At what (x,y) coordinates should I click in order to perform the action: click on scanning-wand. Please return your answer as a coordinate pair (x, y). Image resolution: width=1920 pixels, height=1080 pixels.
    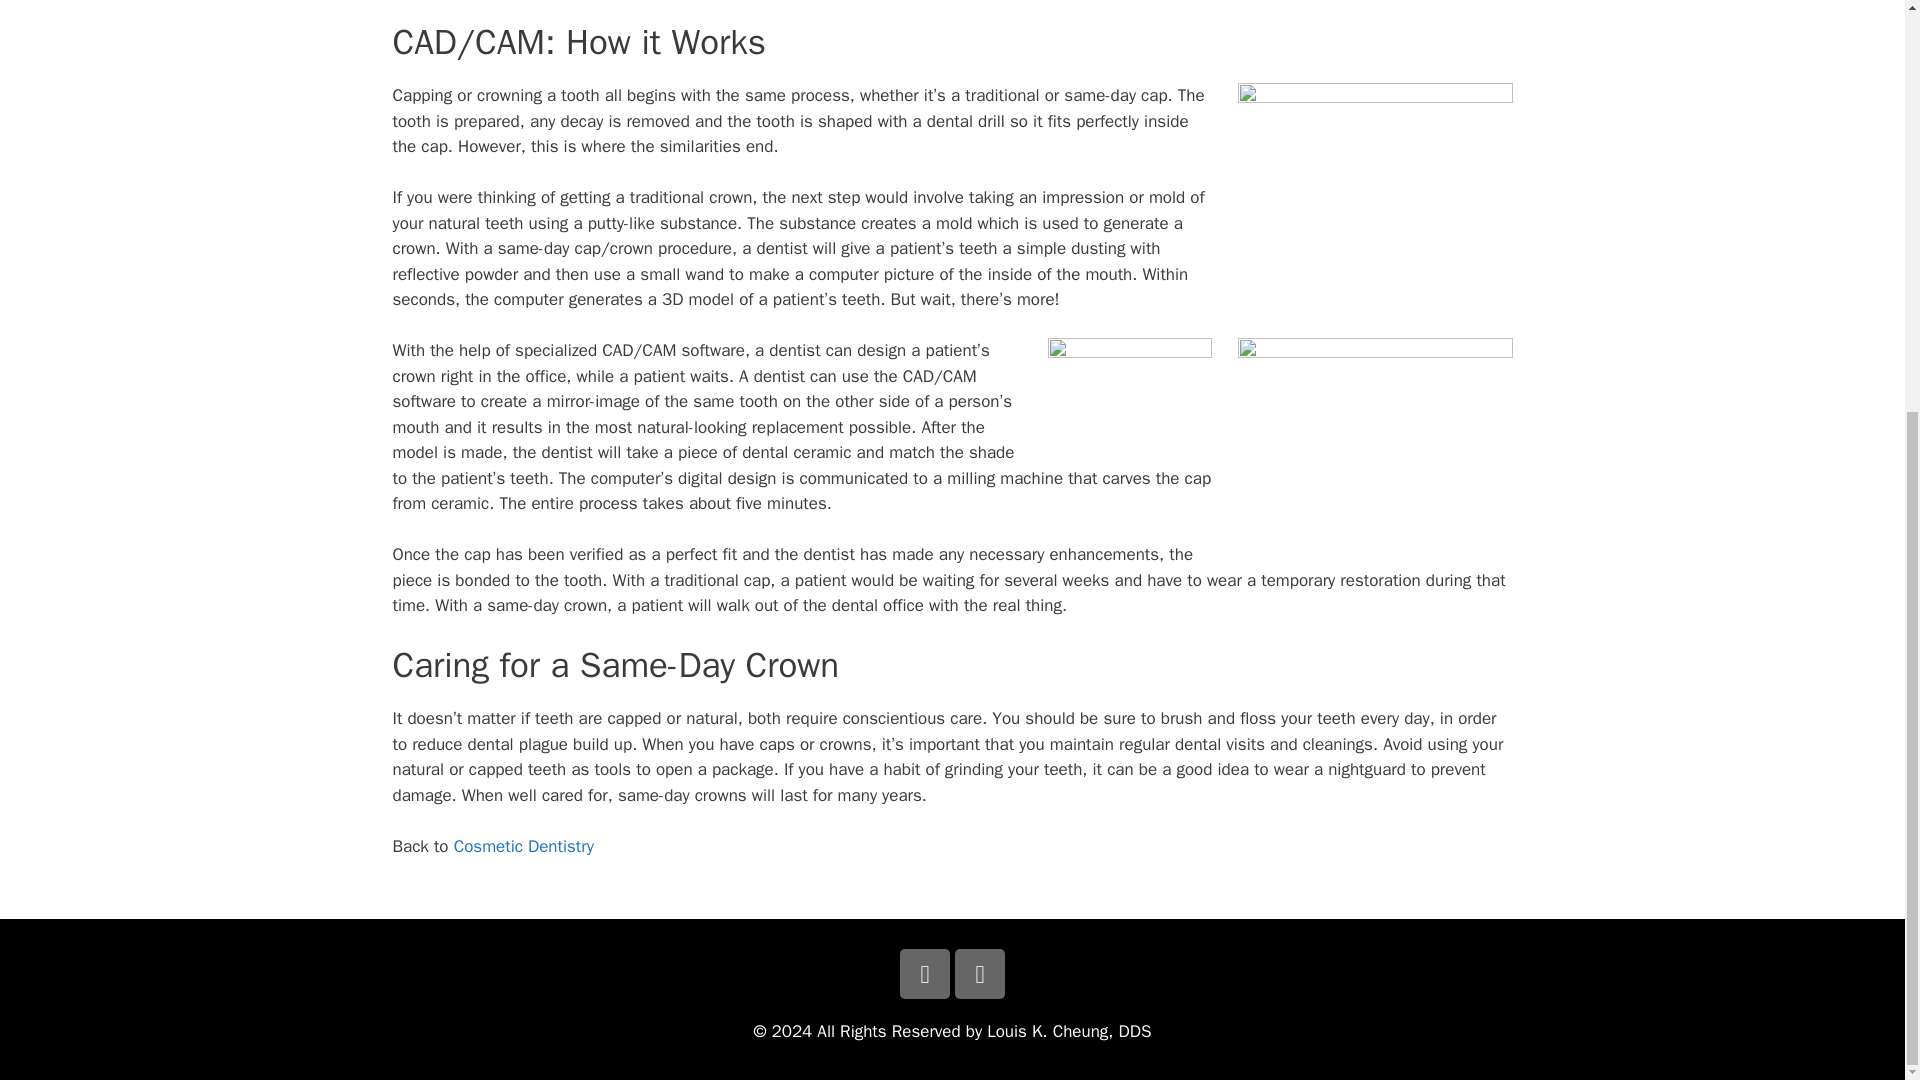
    Looking at the image, I should click on (1375, 186).